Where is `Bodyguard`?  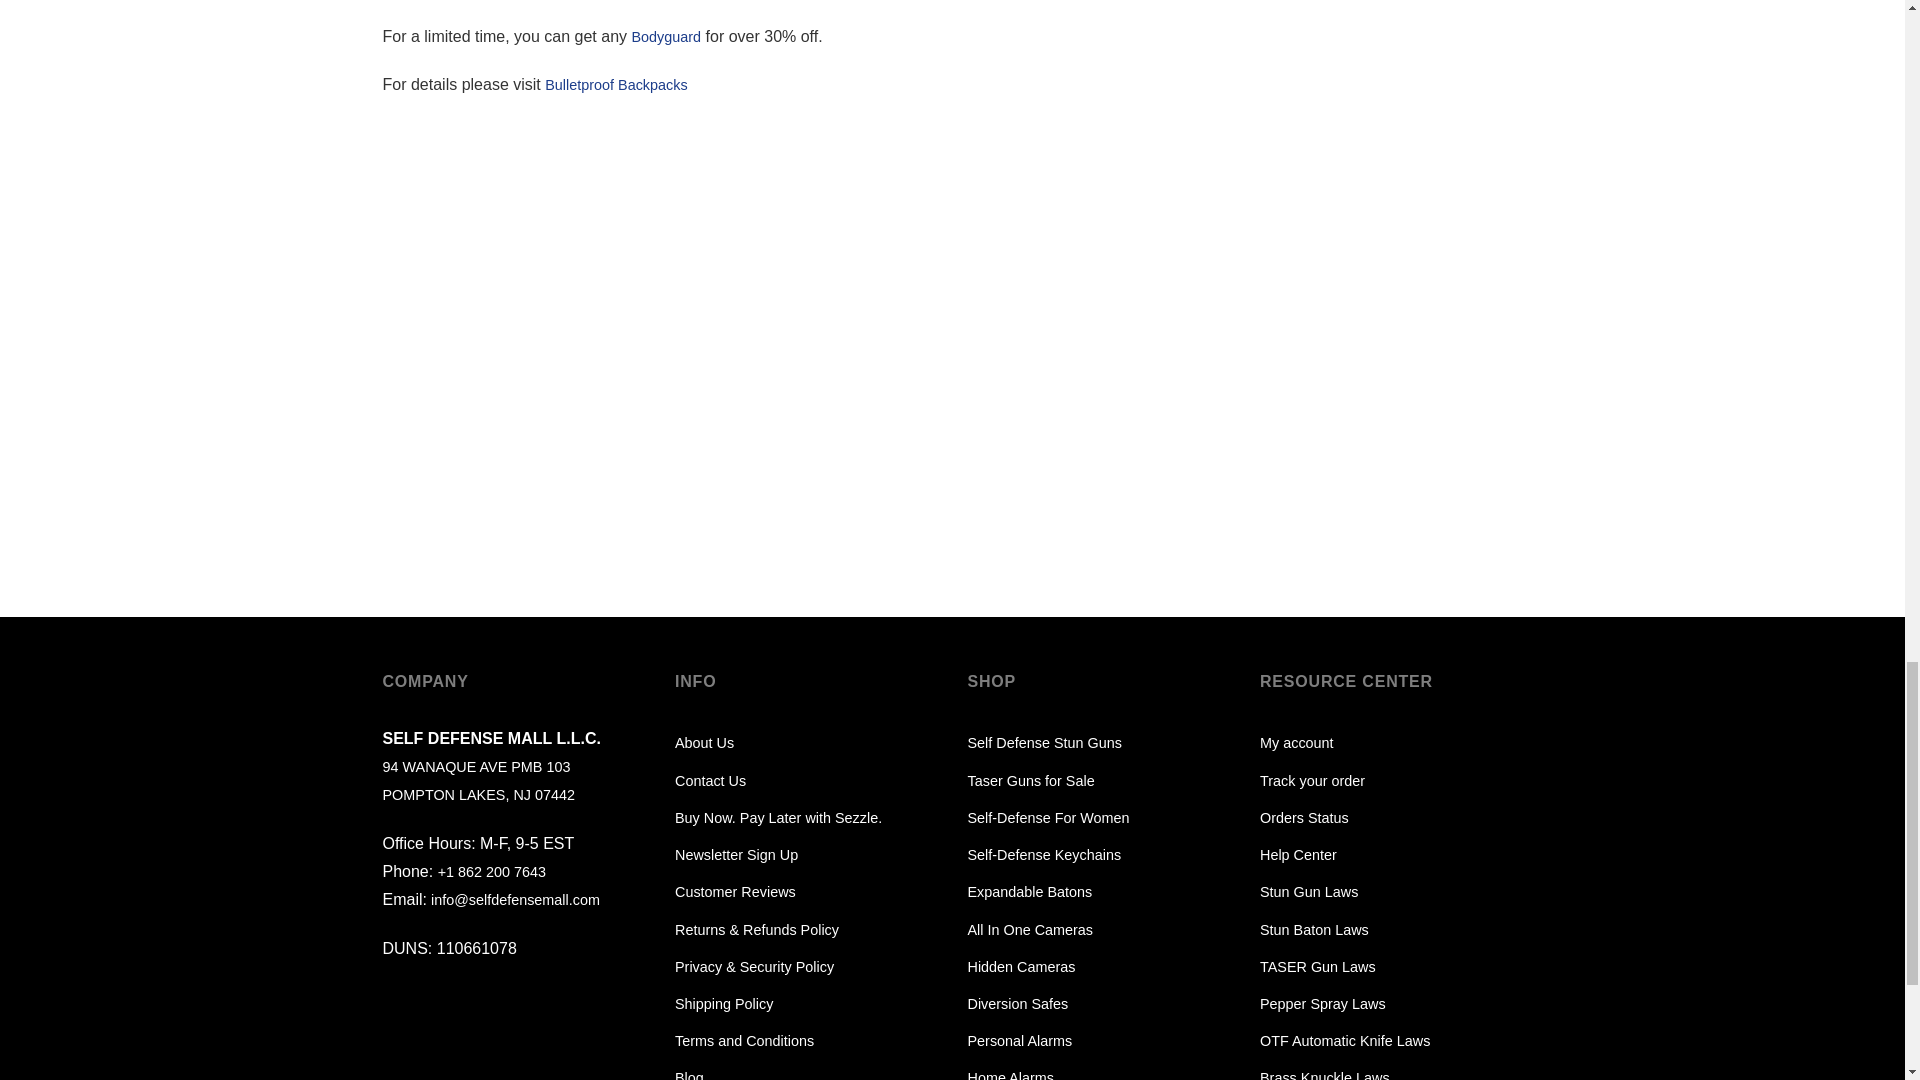
Bodyguard is located at coordinates (666, 37).